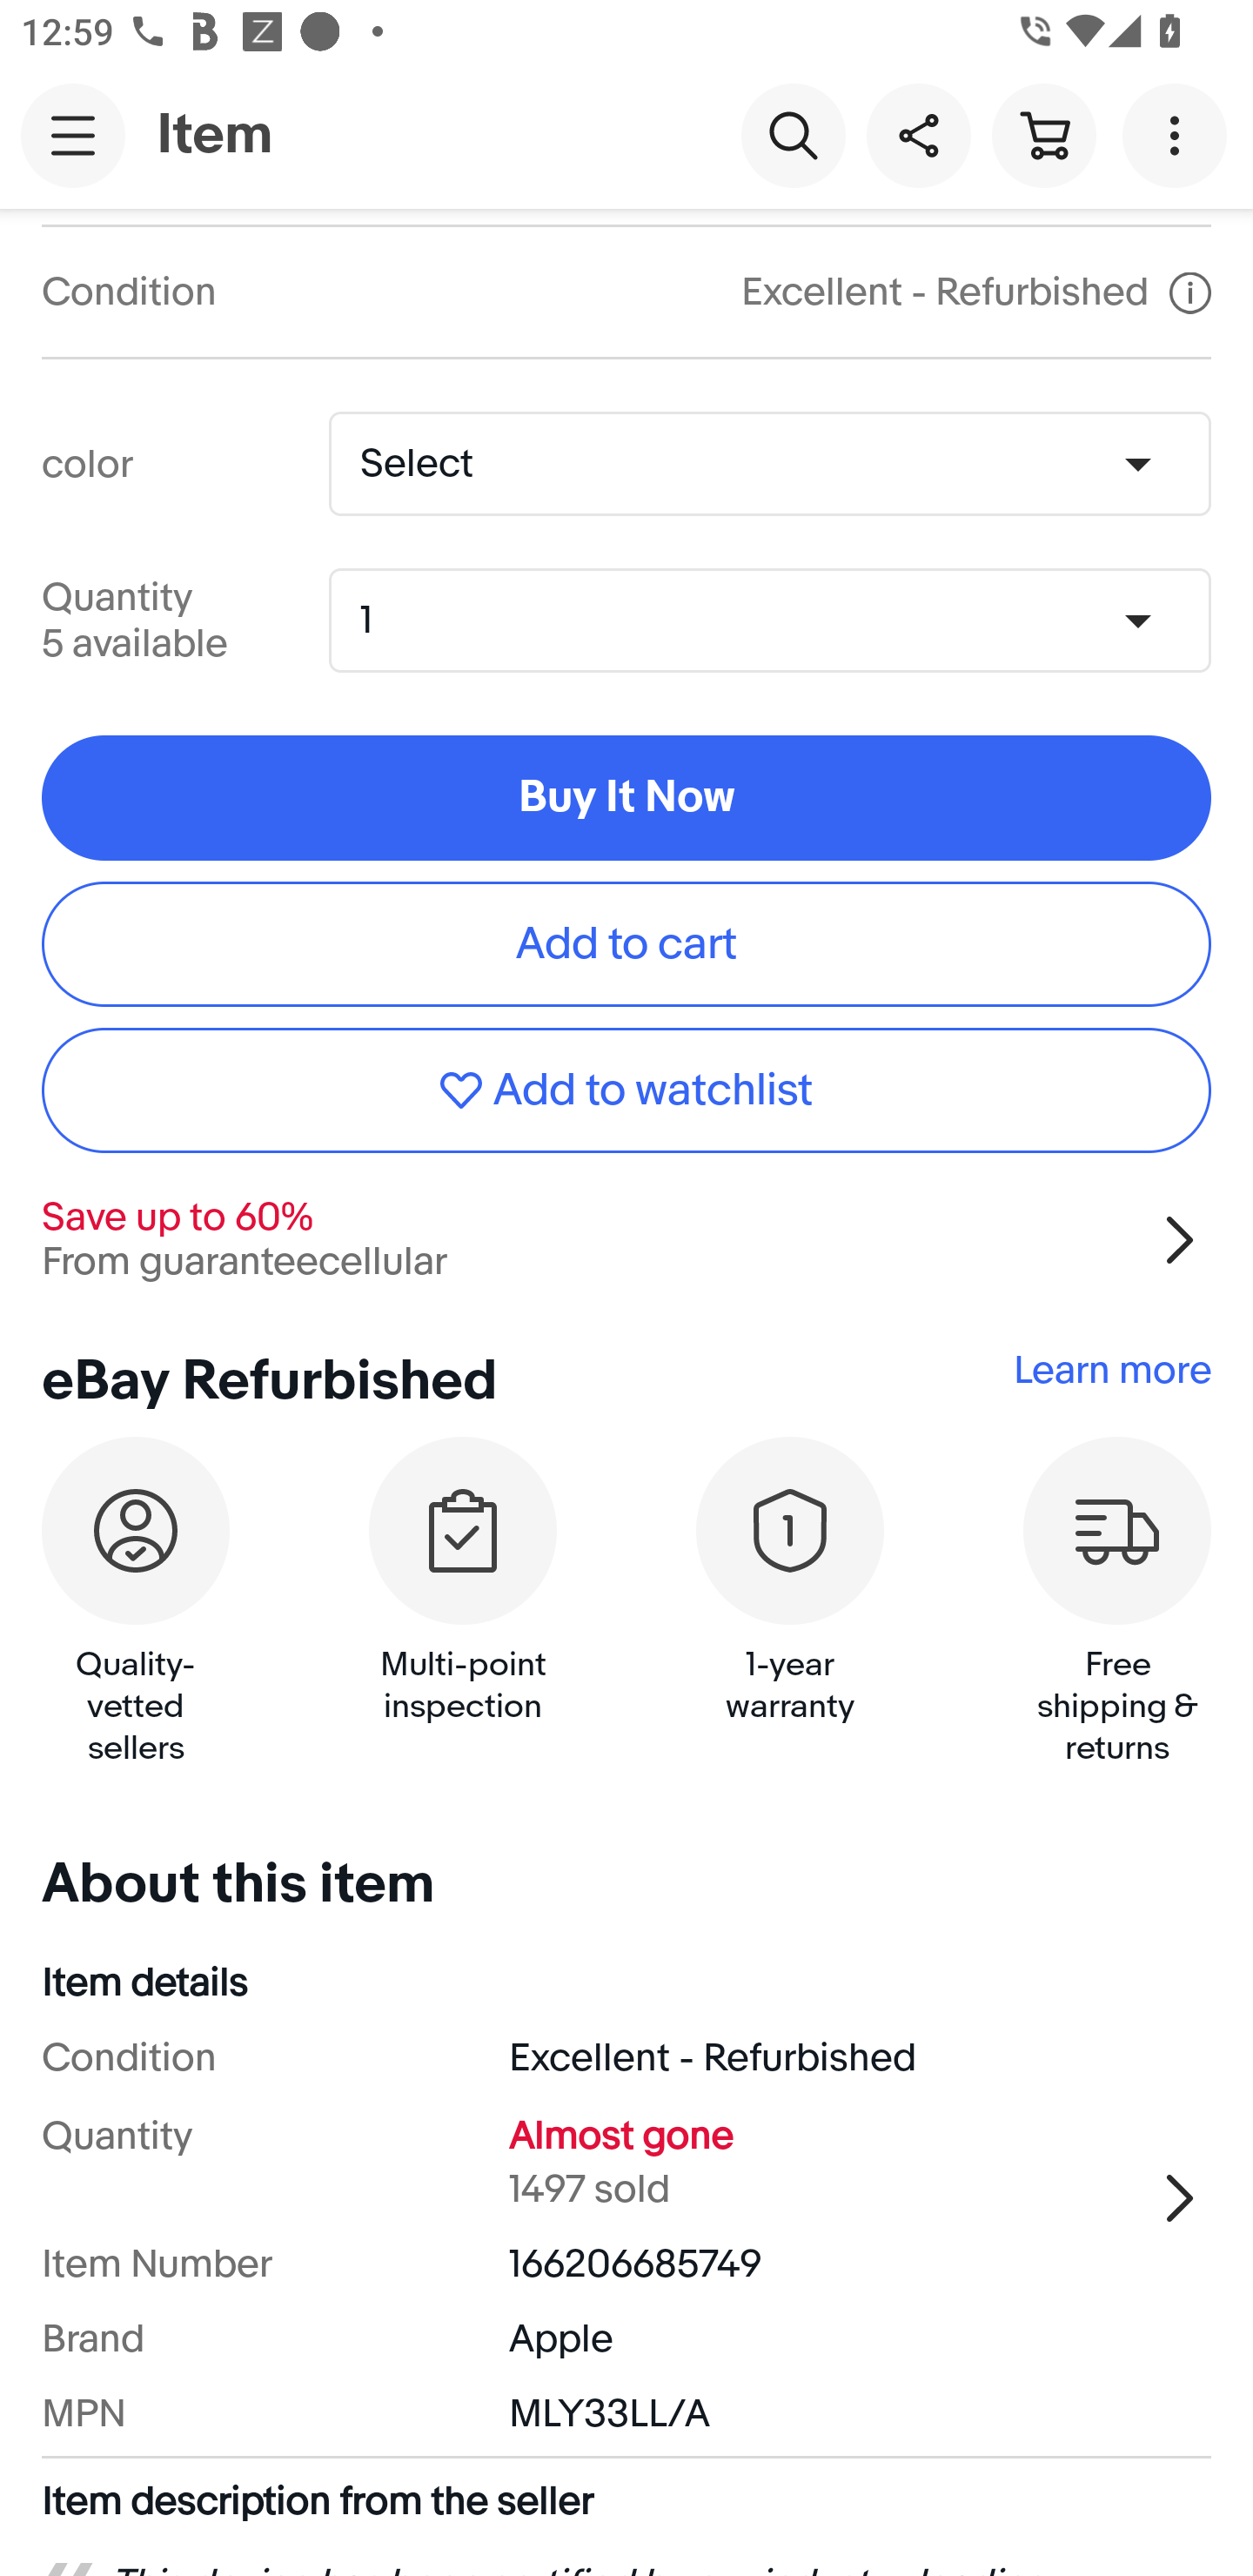 The height and width of the screenshot is (2576, 1253). What do you see at coordinates (780, 620) in the screenshot?
I see `Quantity,1,5 available 1` at bounding box center [780, 620].